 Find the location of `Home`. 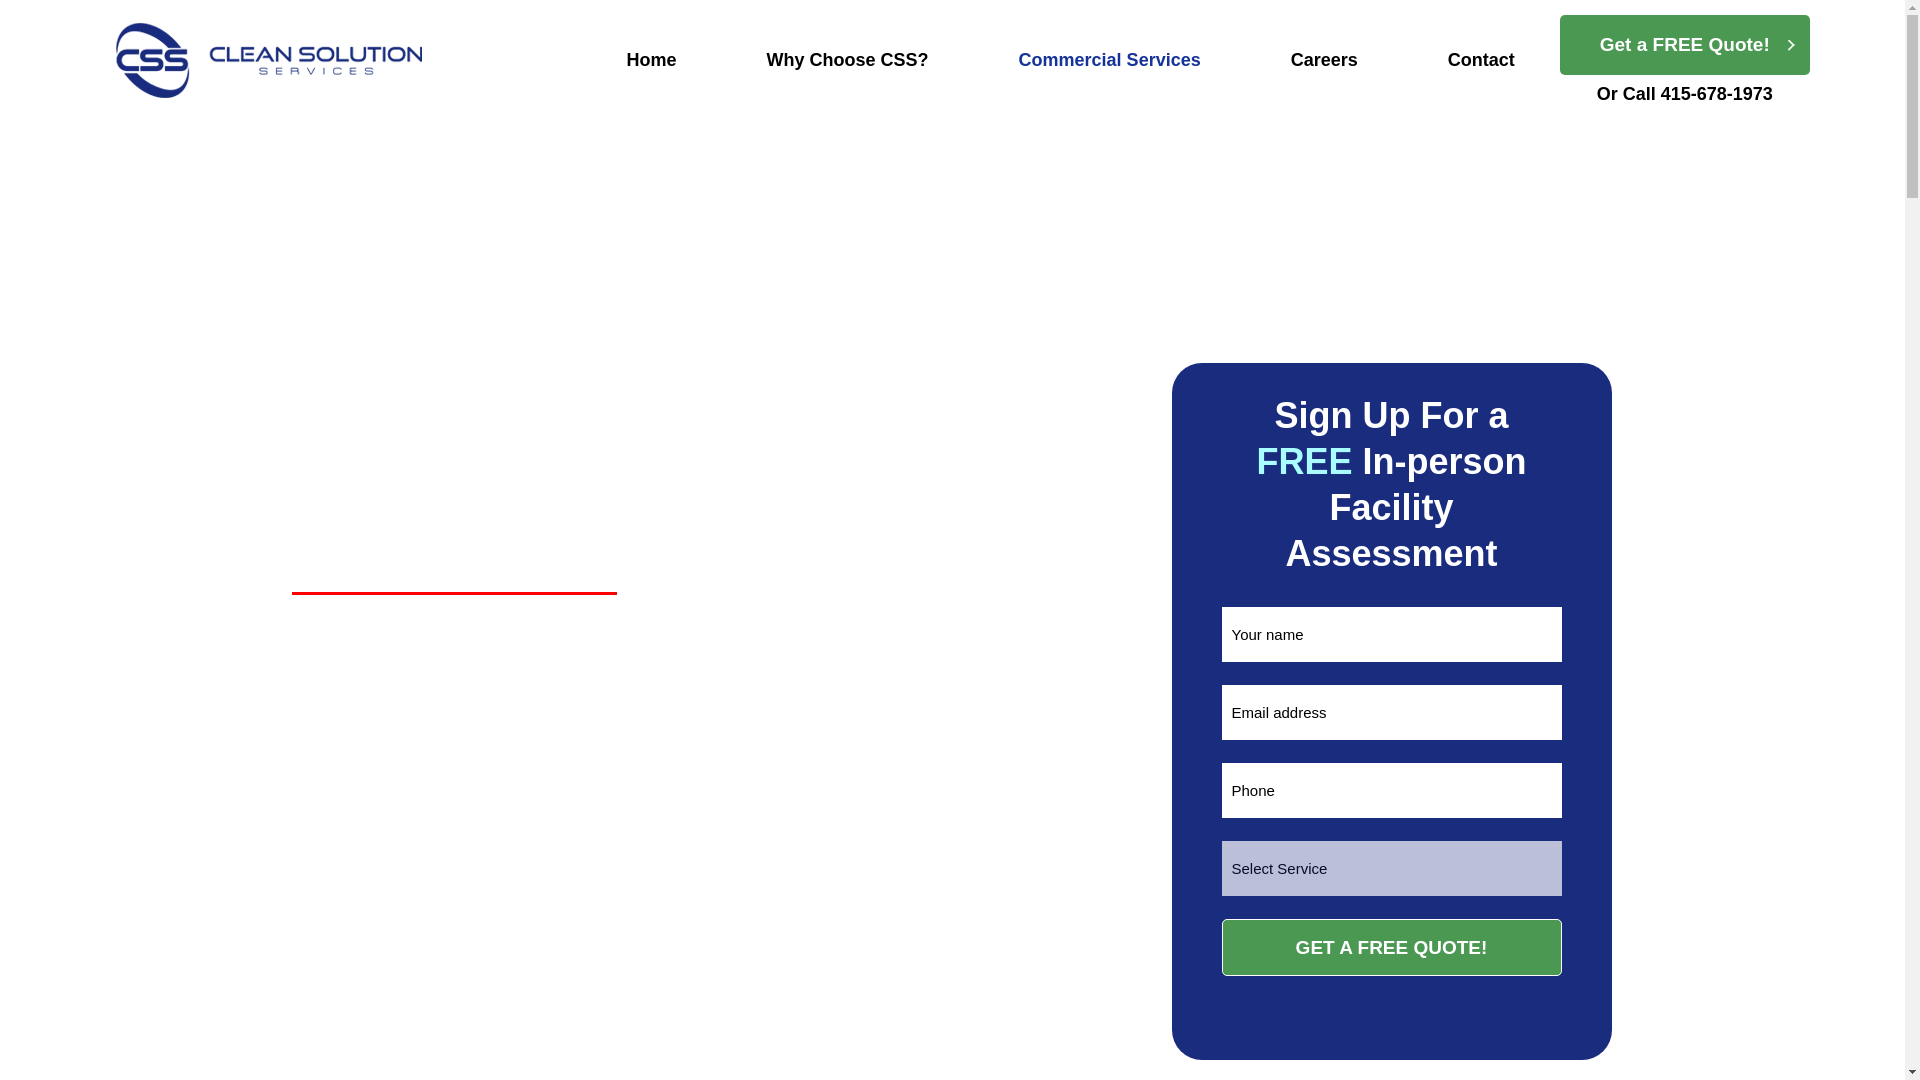

Home is located at coordinates (651, 60).